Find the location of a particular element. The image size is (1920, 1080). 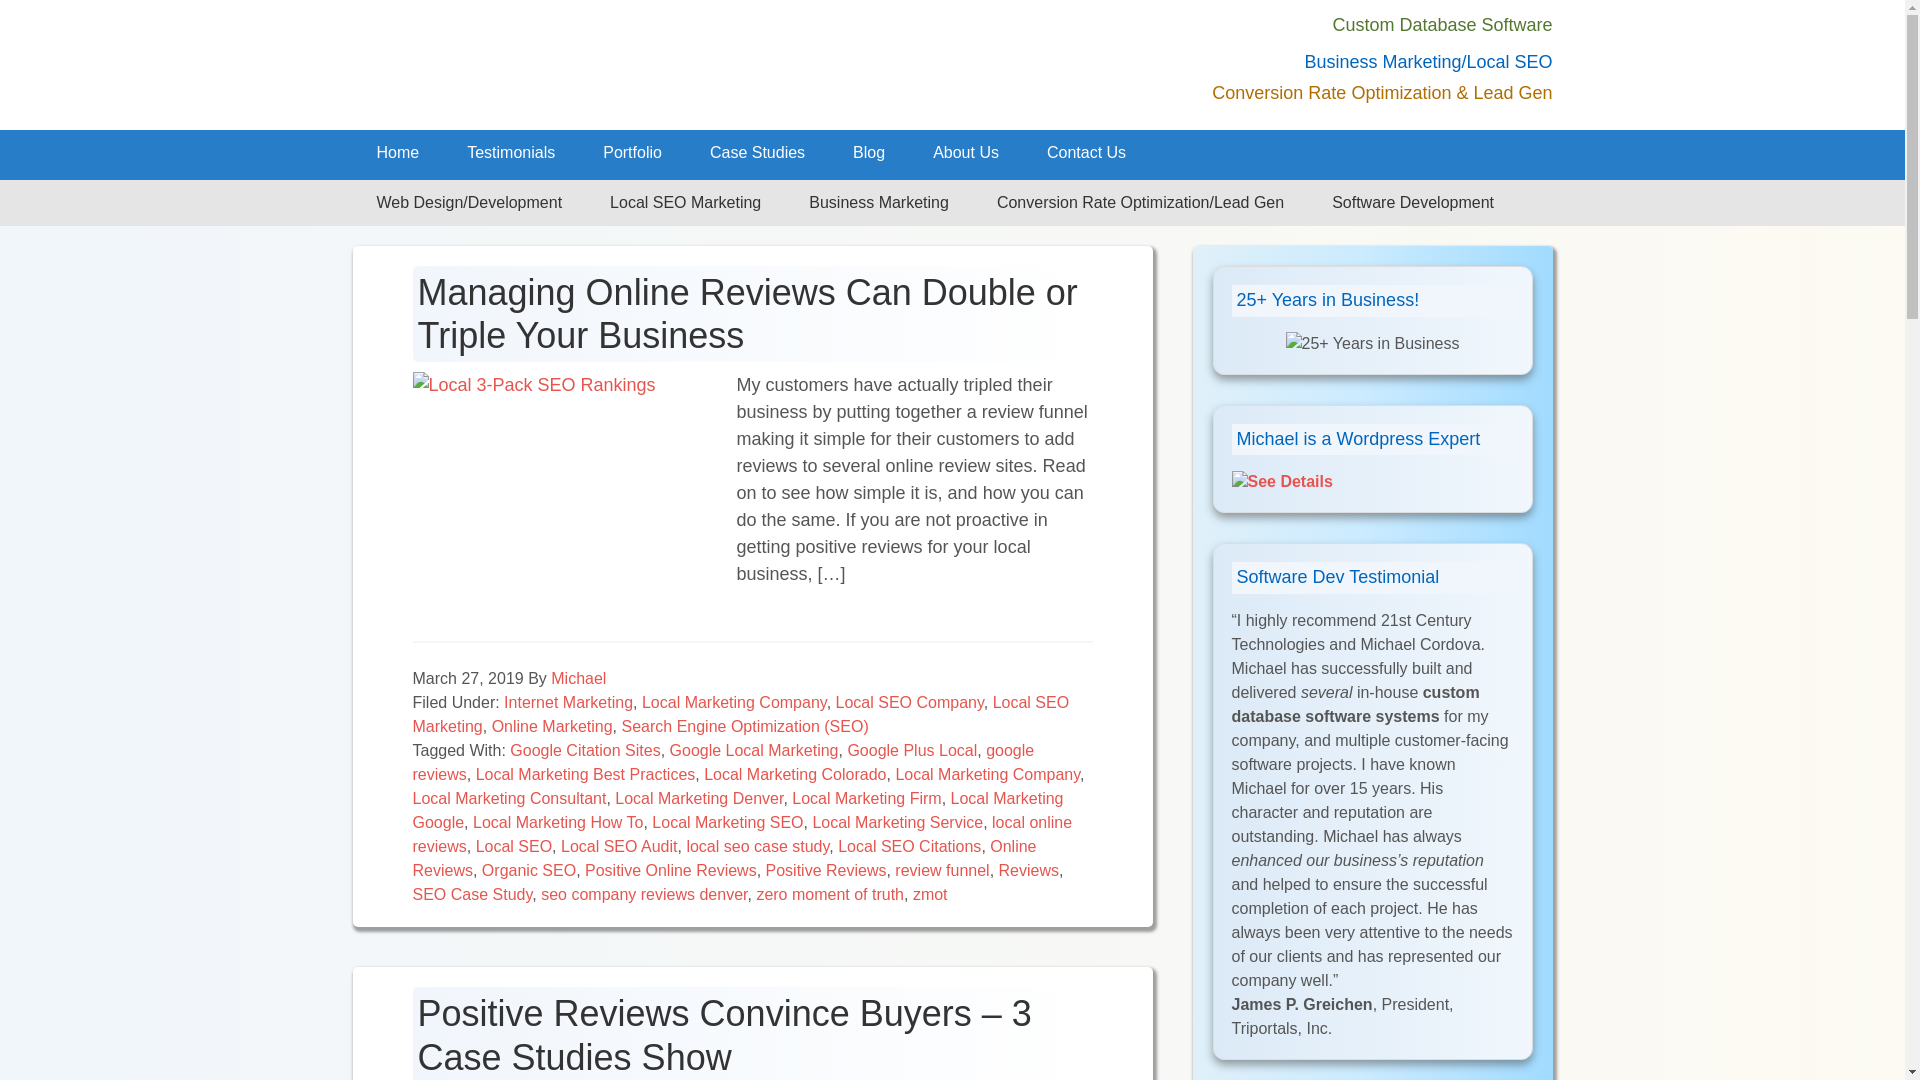

Google Citation Sites is located at coordinates (585, 750).